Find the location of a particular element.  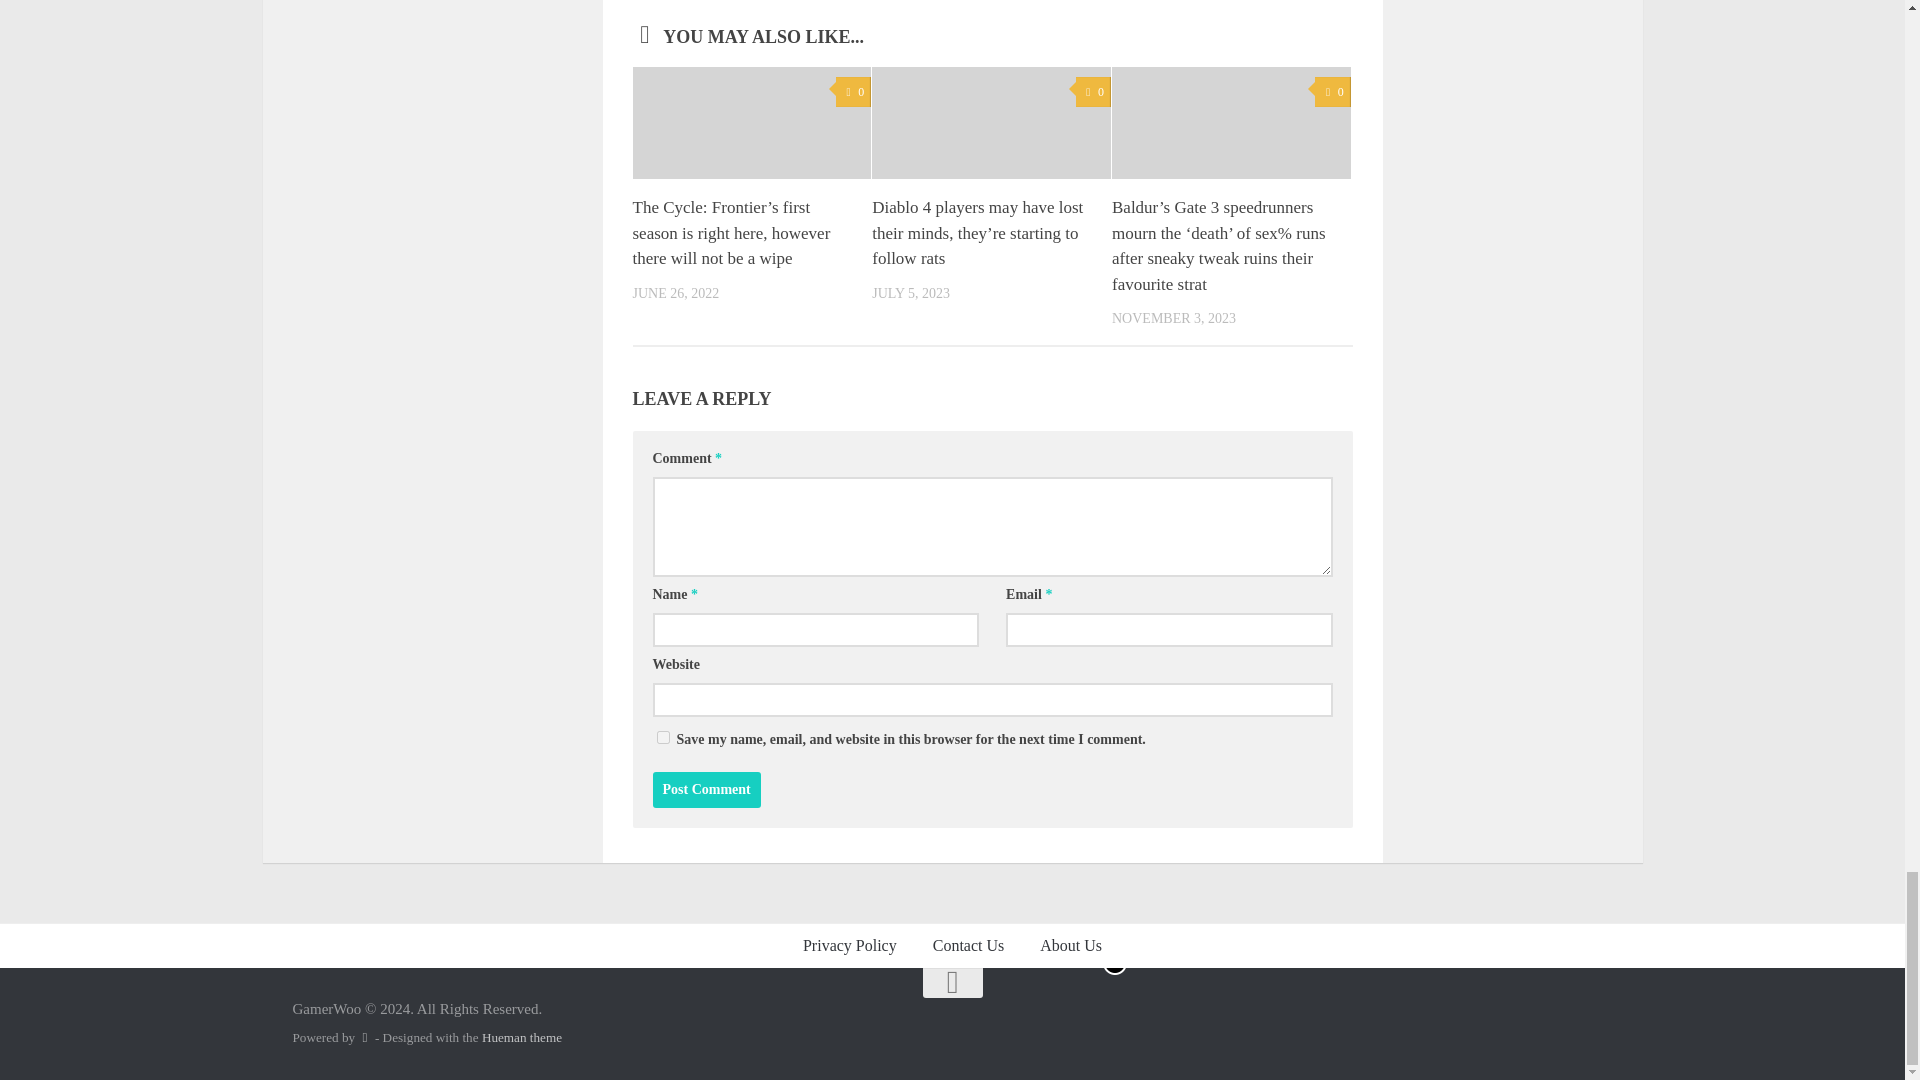

0 is located at coordinates (853, 92).